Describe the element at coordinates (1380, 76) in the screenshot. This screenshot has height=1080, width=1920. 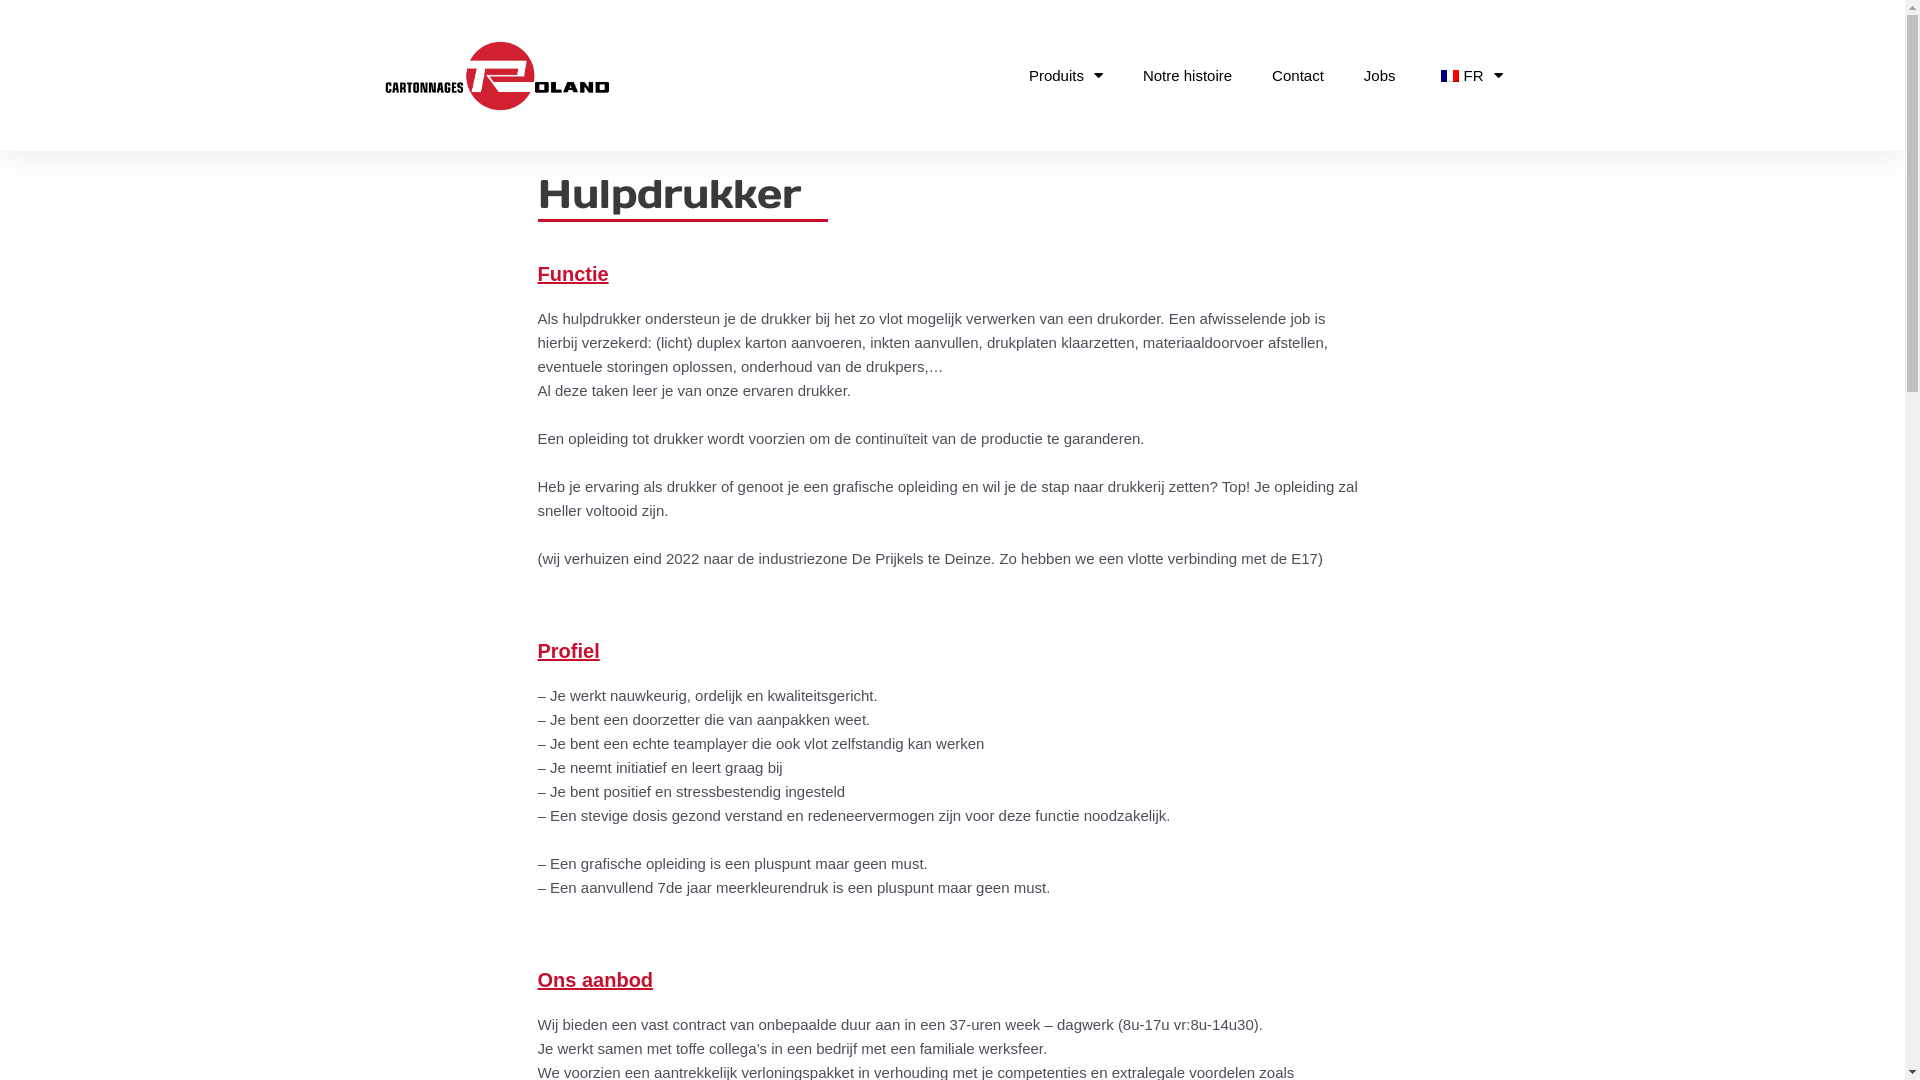
I see `Jobs` at that location.